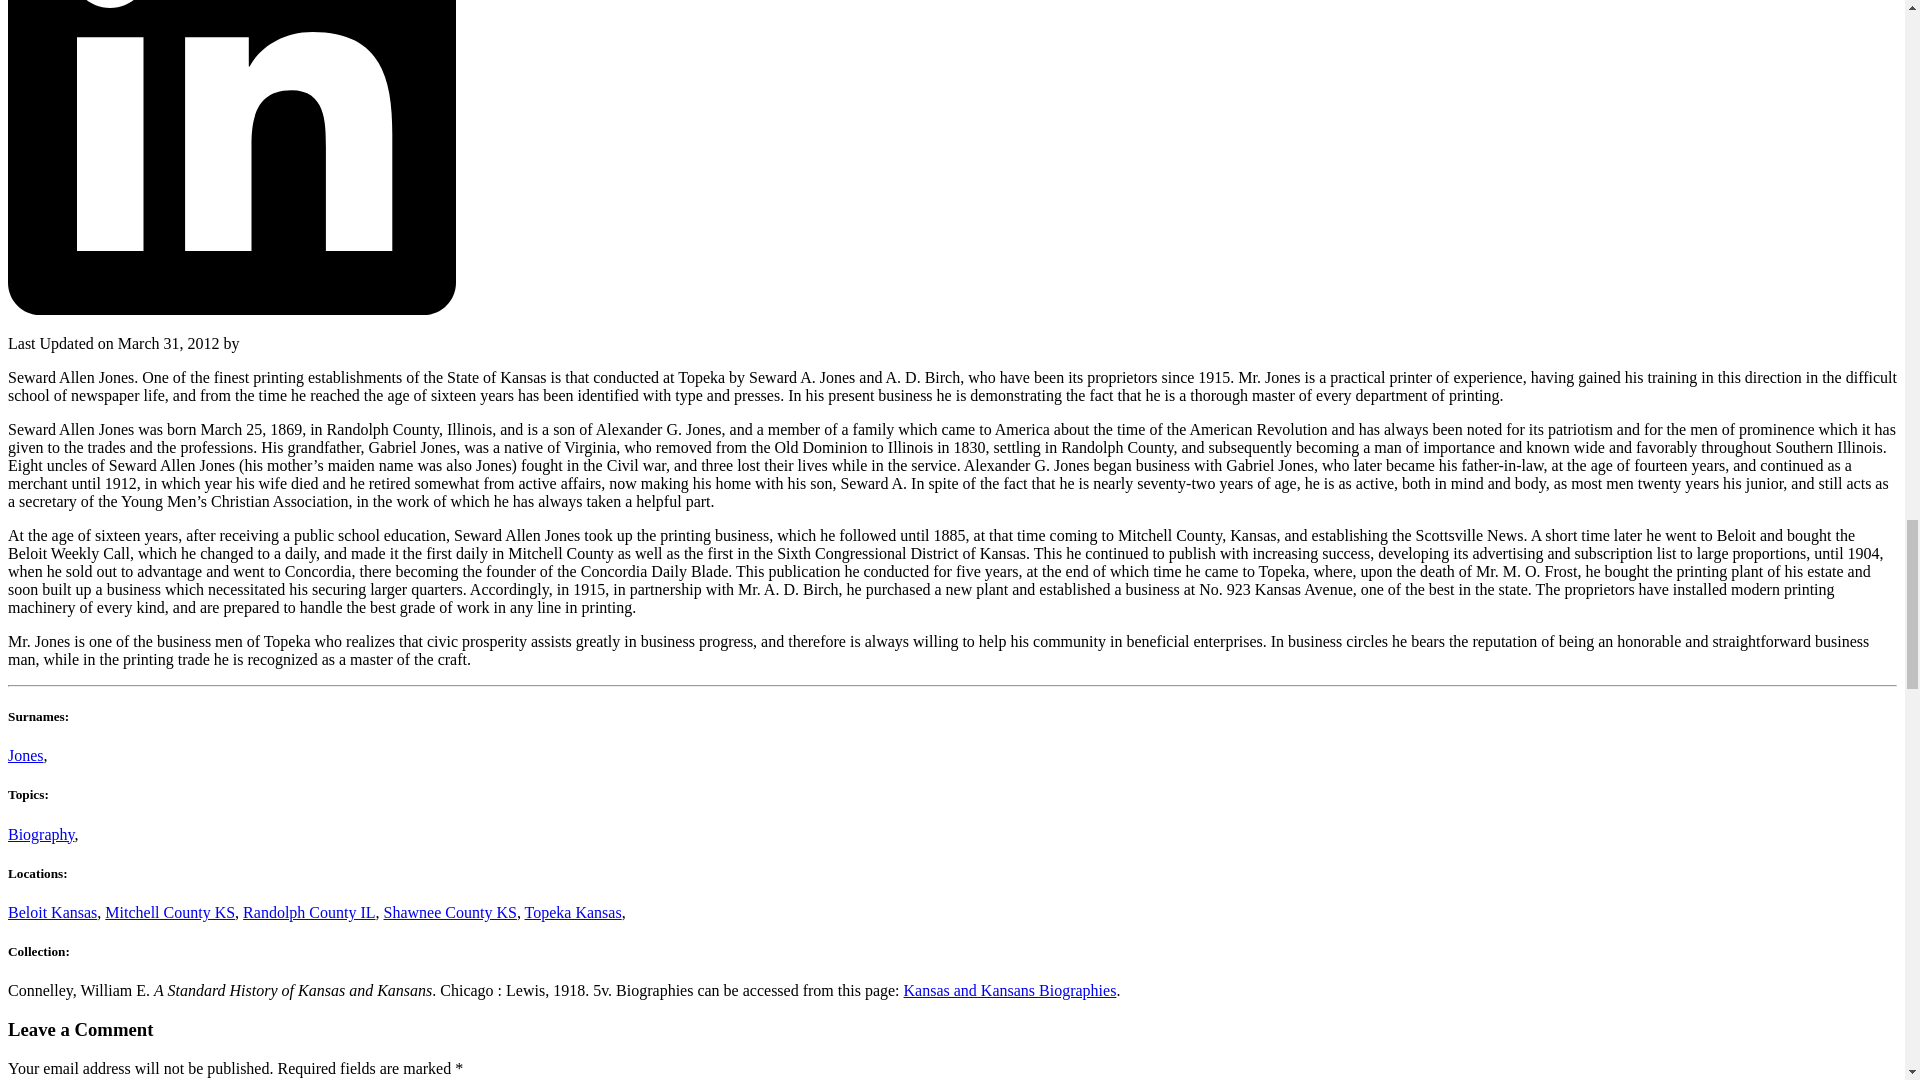 This screenshot has width=1920, height=1080. I want to click on Kansas and Kansans Biographies, so click(1010, 990).